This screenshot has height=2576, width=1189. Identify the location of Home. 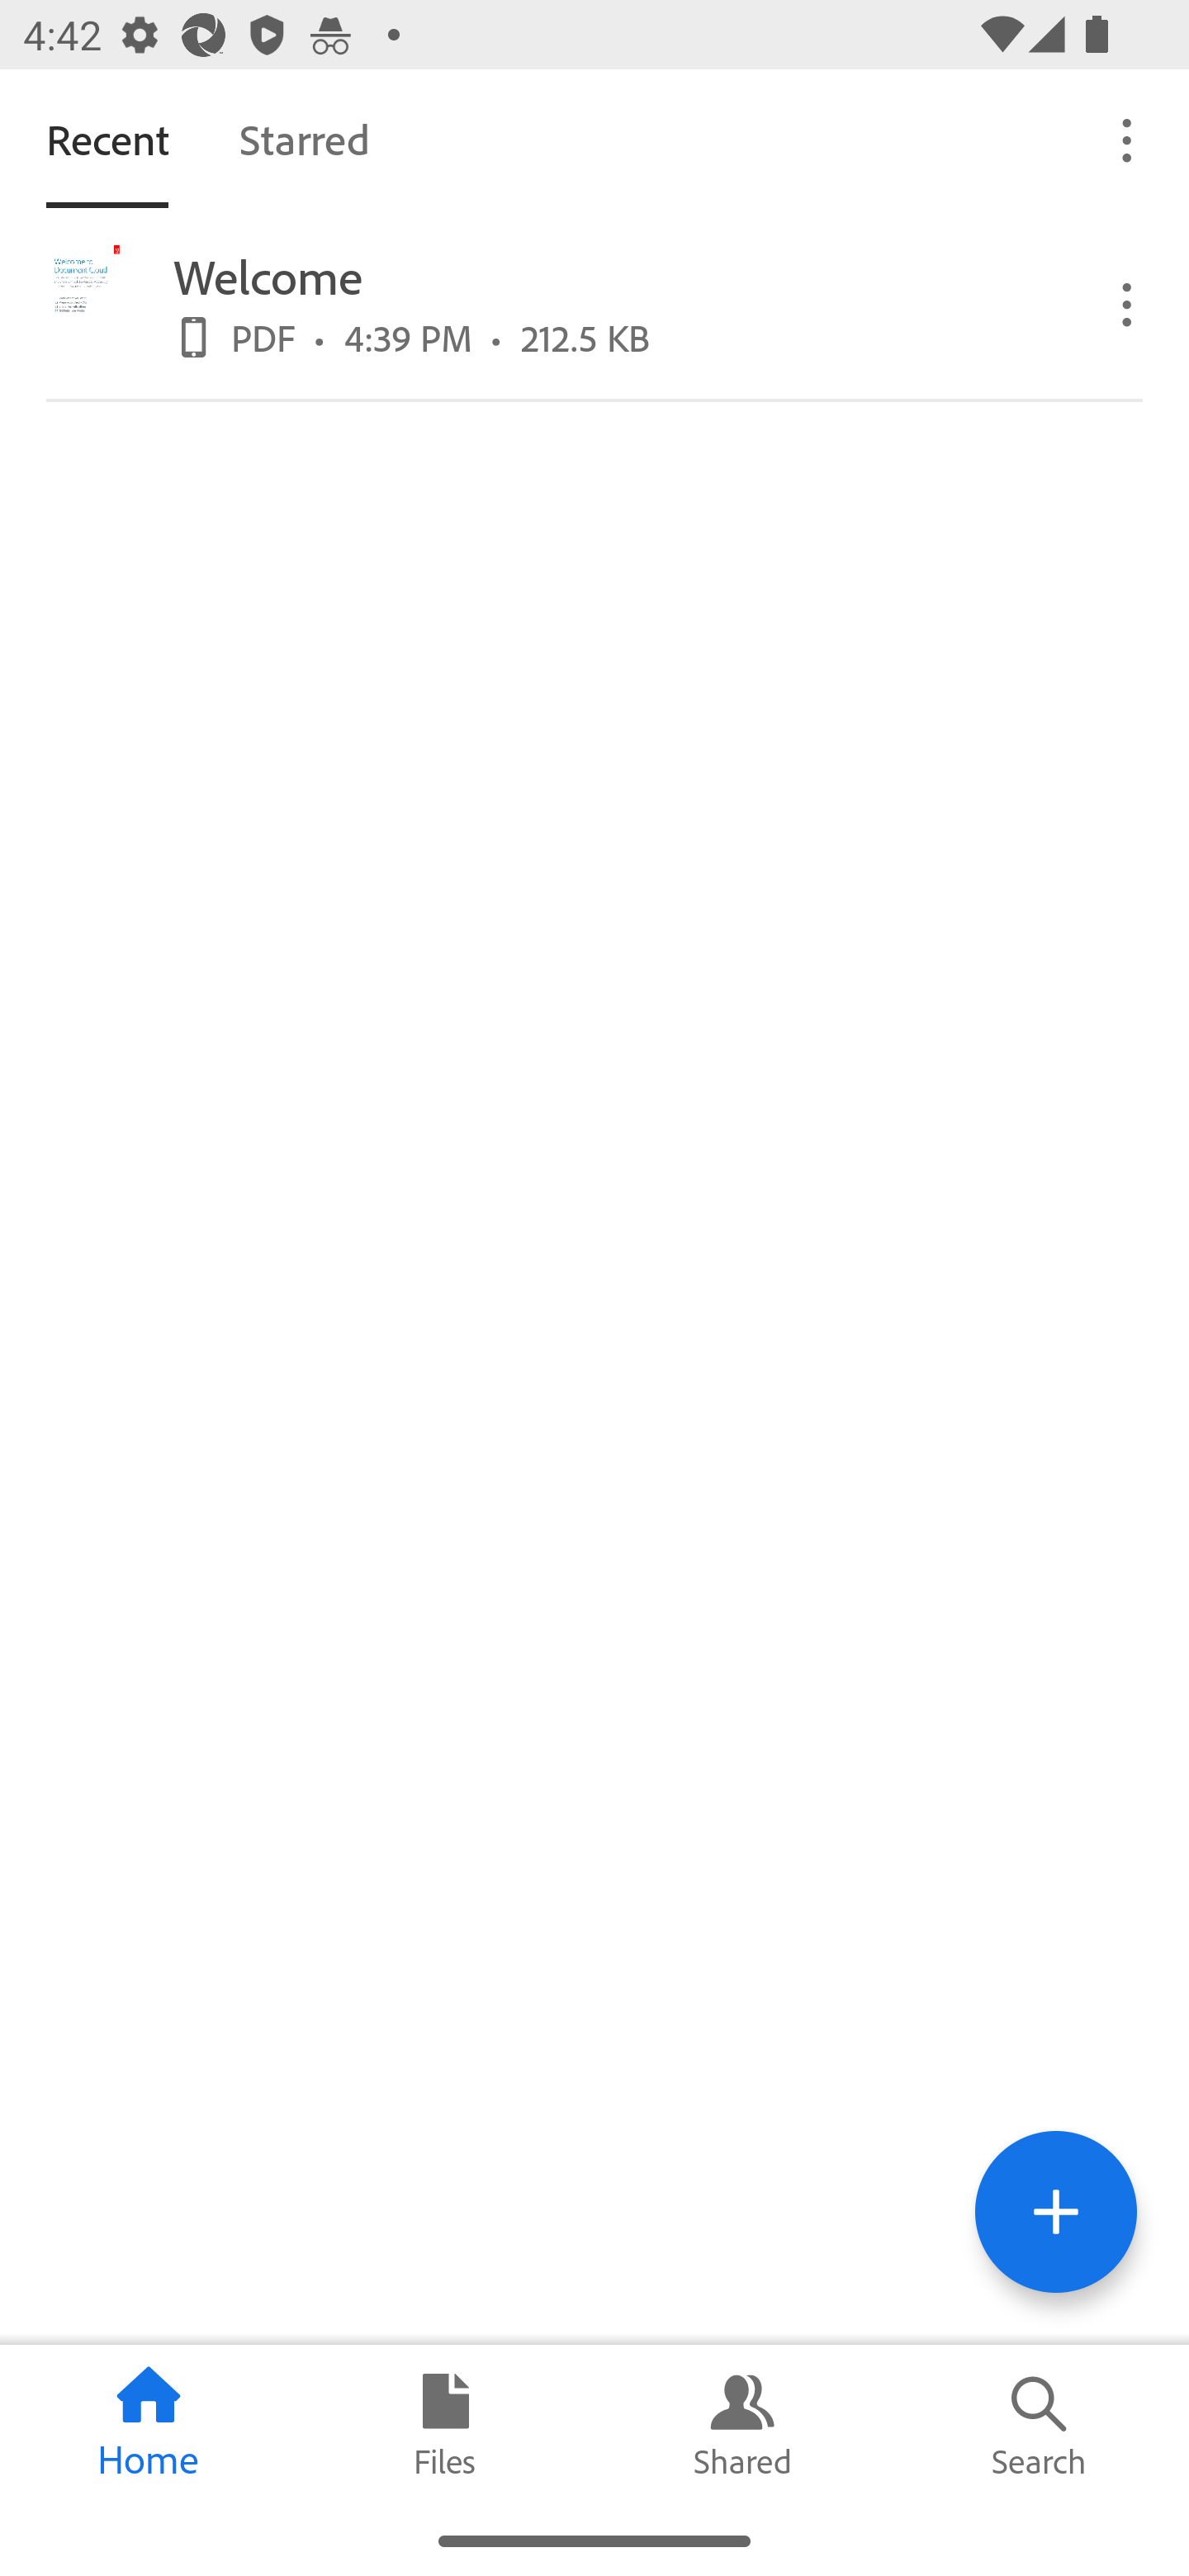
(149, 2425).